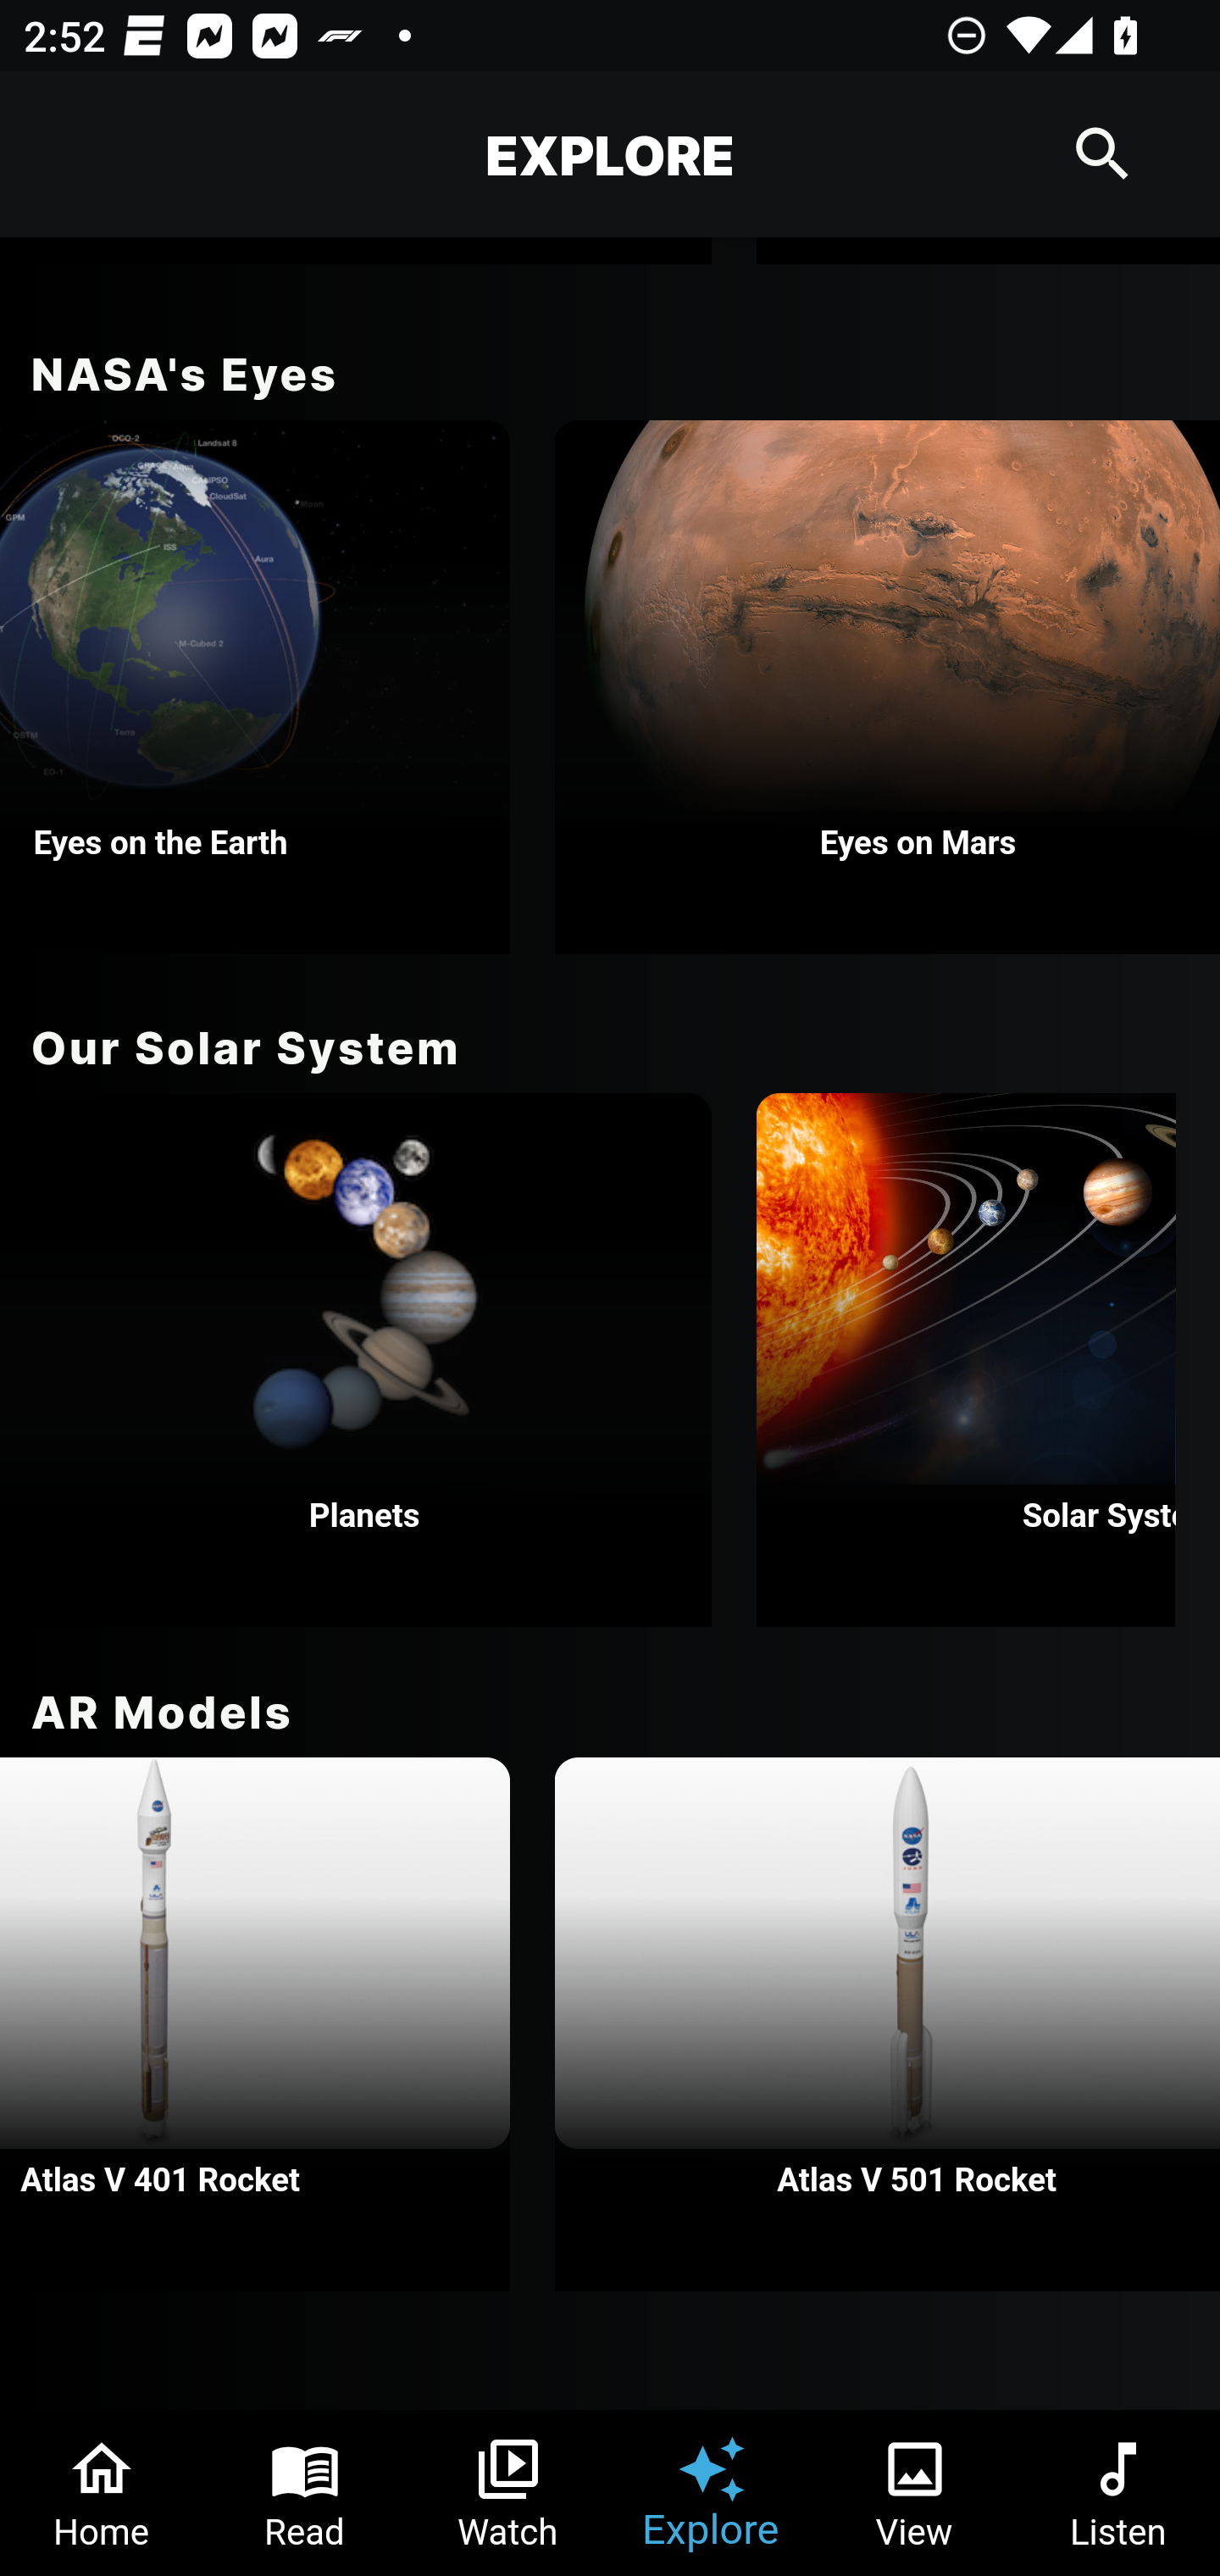 Image resolution: width=1220 pixels, height=2576 pixels. What do you see at coordinates (1118, 2493) in the screenshot?
I see `Listen
Tab 6 of 6` at bounding box center [1118, 2493].